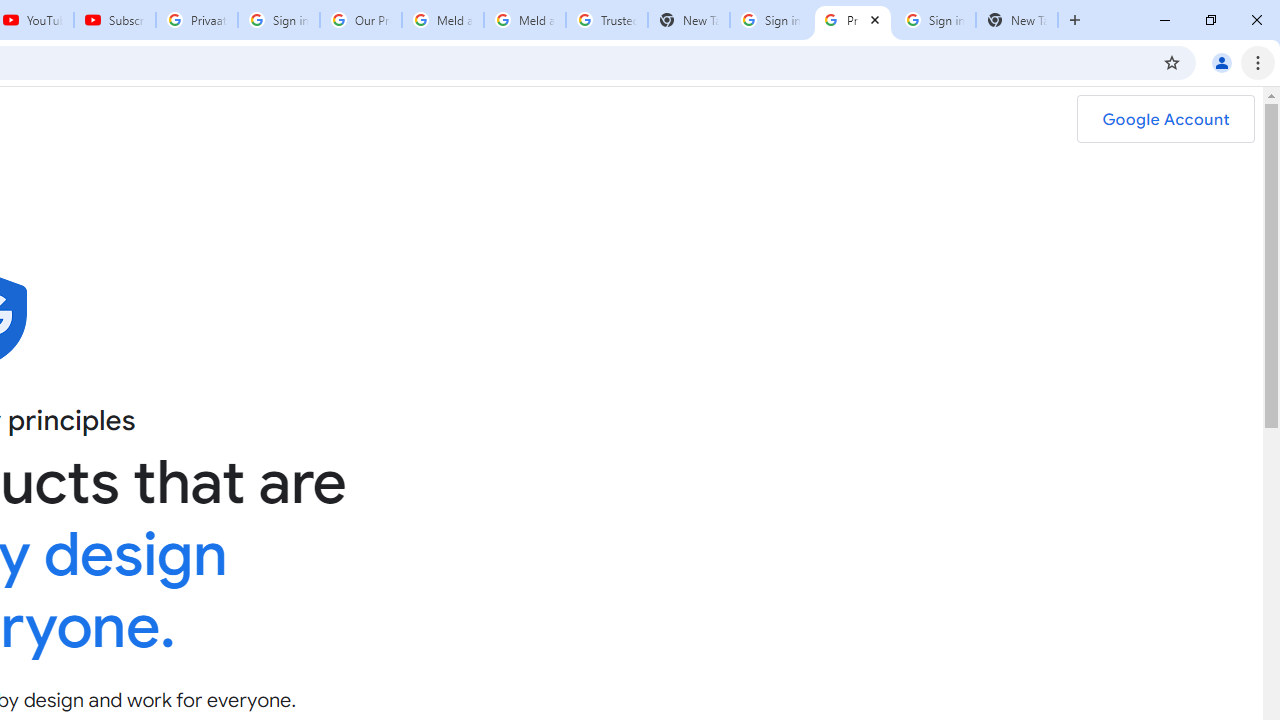 This screenshot has height=720, width=1280. Describe the element at coordinates (1016, 20) in the screenshot. I see `New Tab` at that location.